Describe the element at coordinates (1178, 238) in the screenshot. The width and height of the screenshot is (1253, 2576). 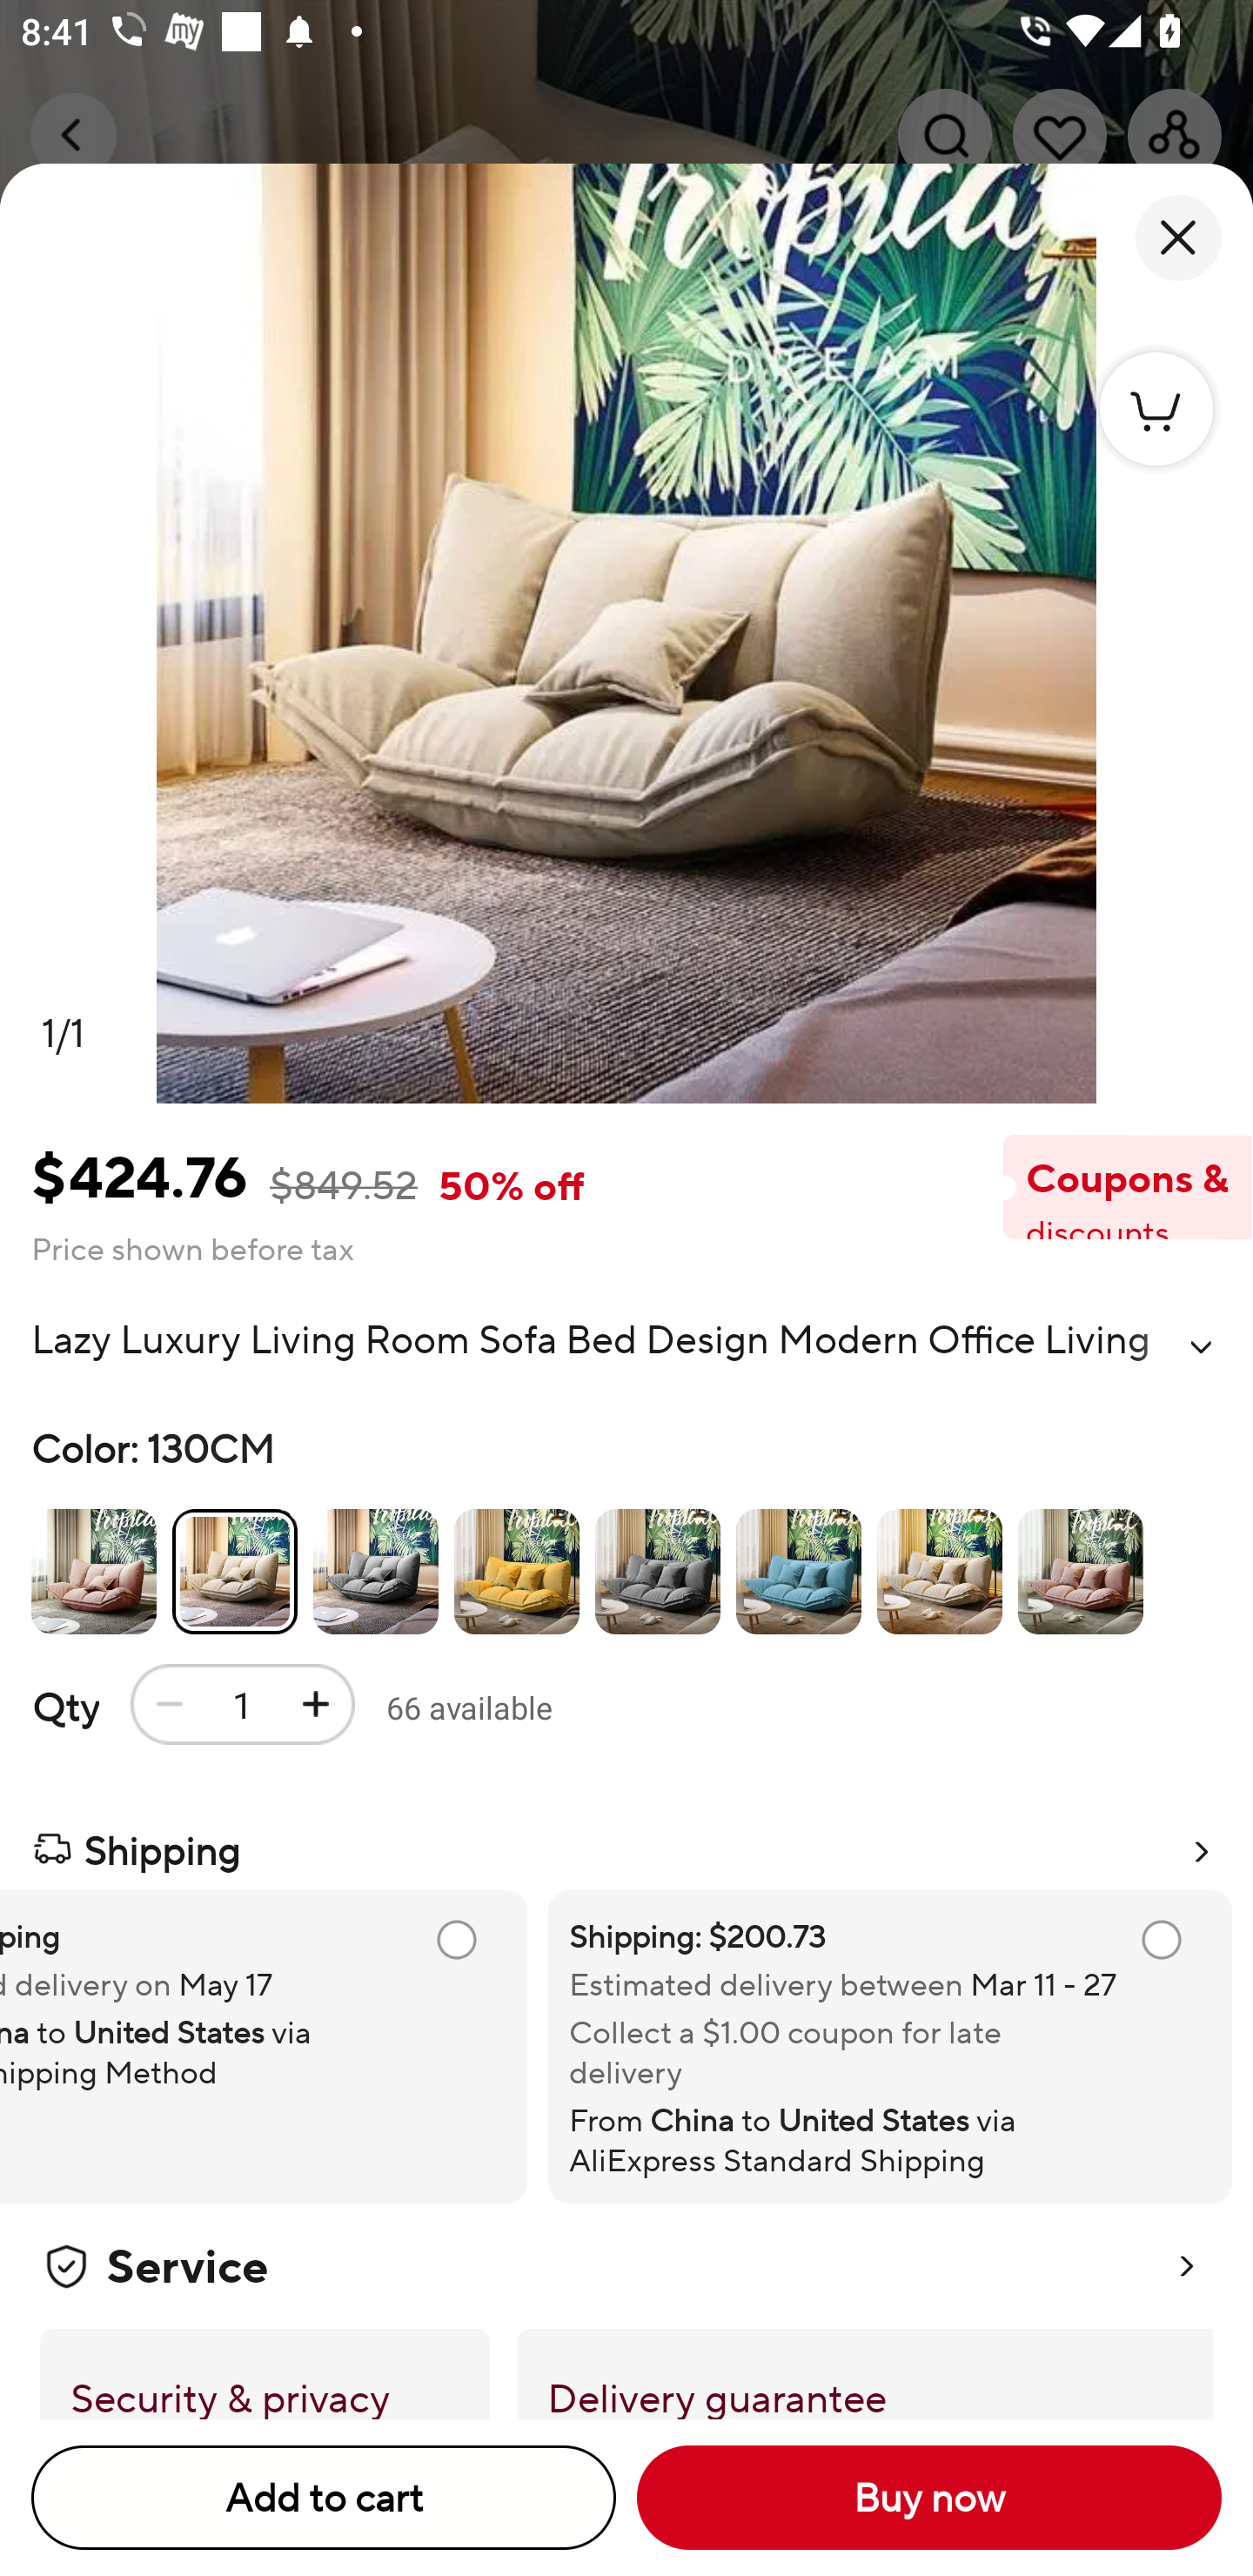
I see `close ` at that location.